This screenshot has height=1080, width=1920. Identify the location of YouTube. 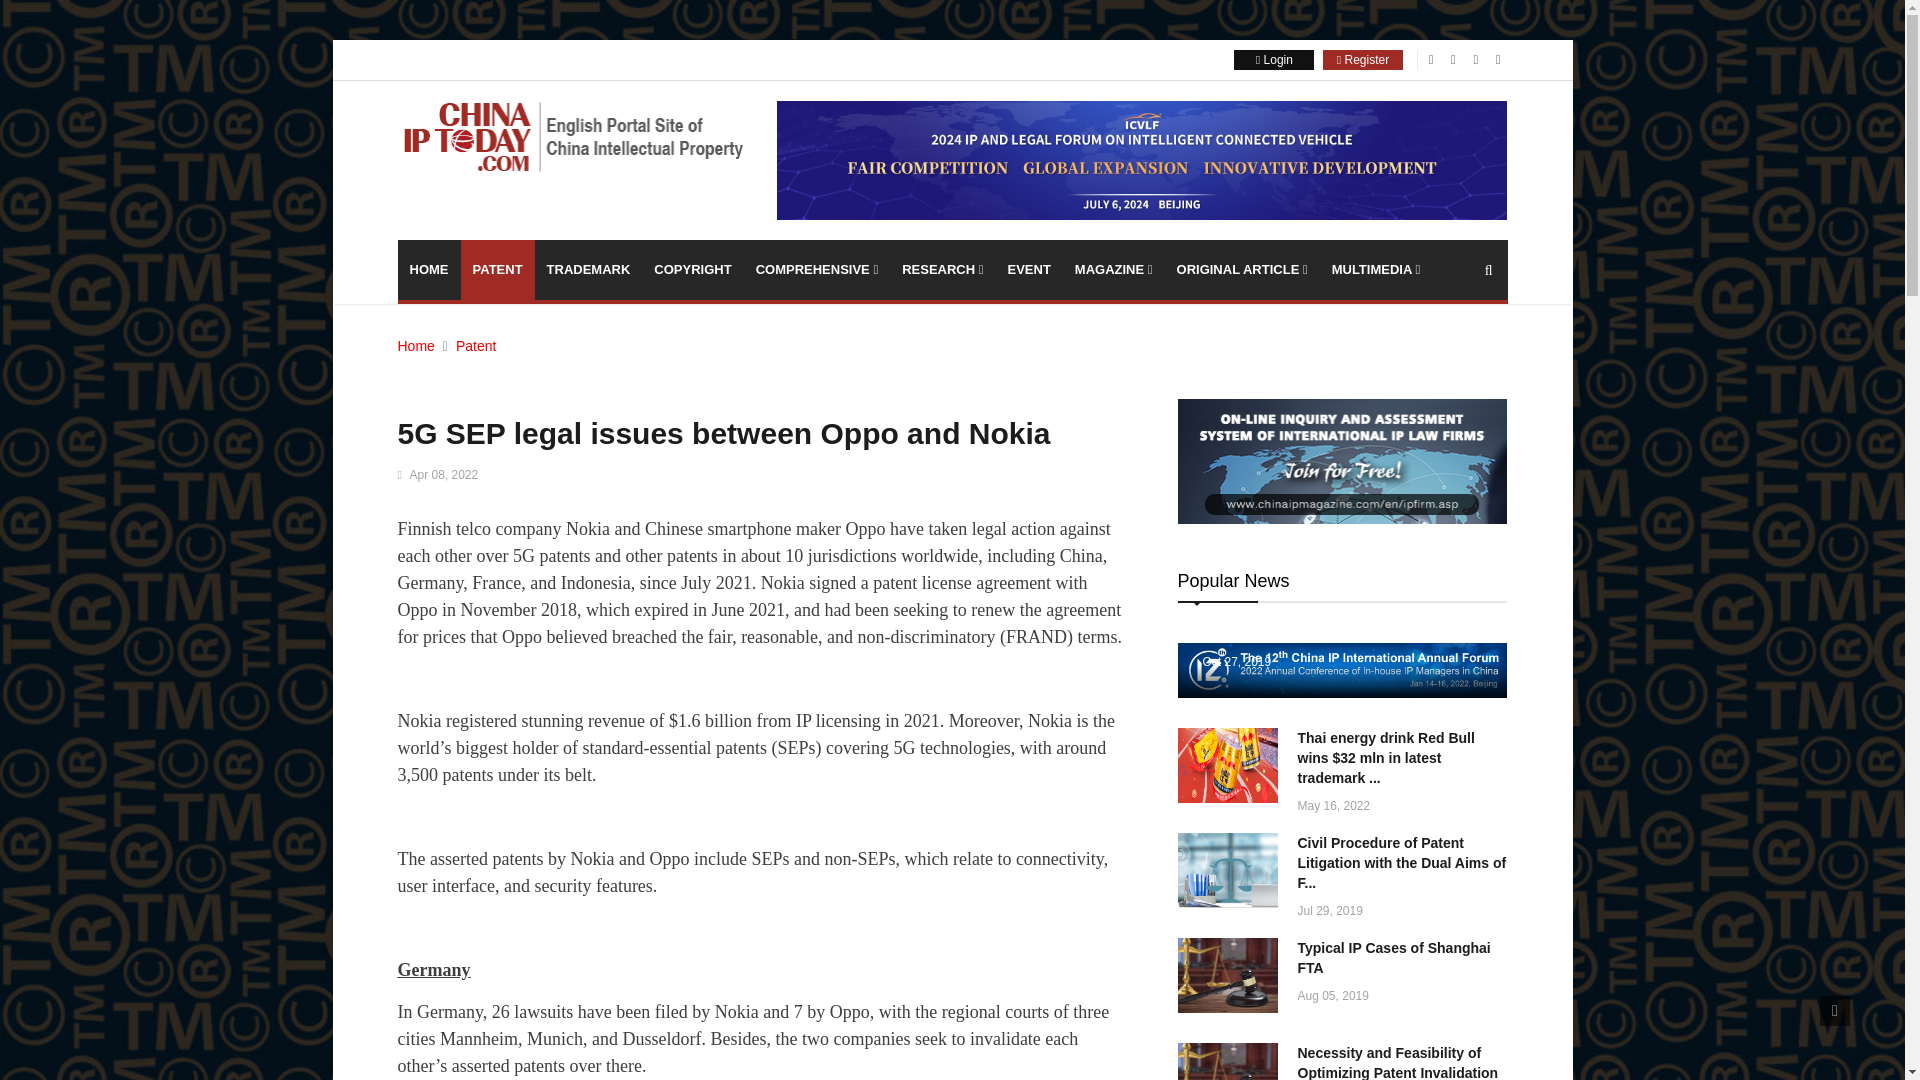
(1498, 58).